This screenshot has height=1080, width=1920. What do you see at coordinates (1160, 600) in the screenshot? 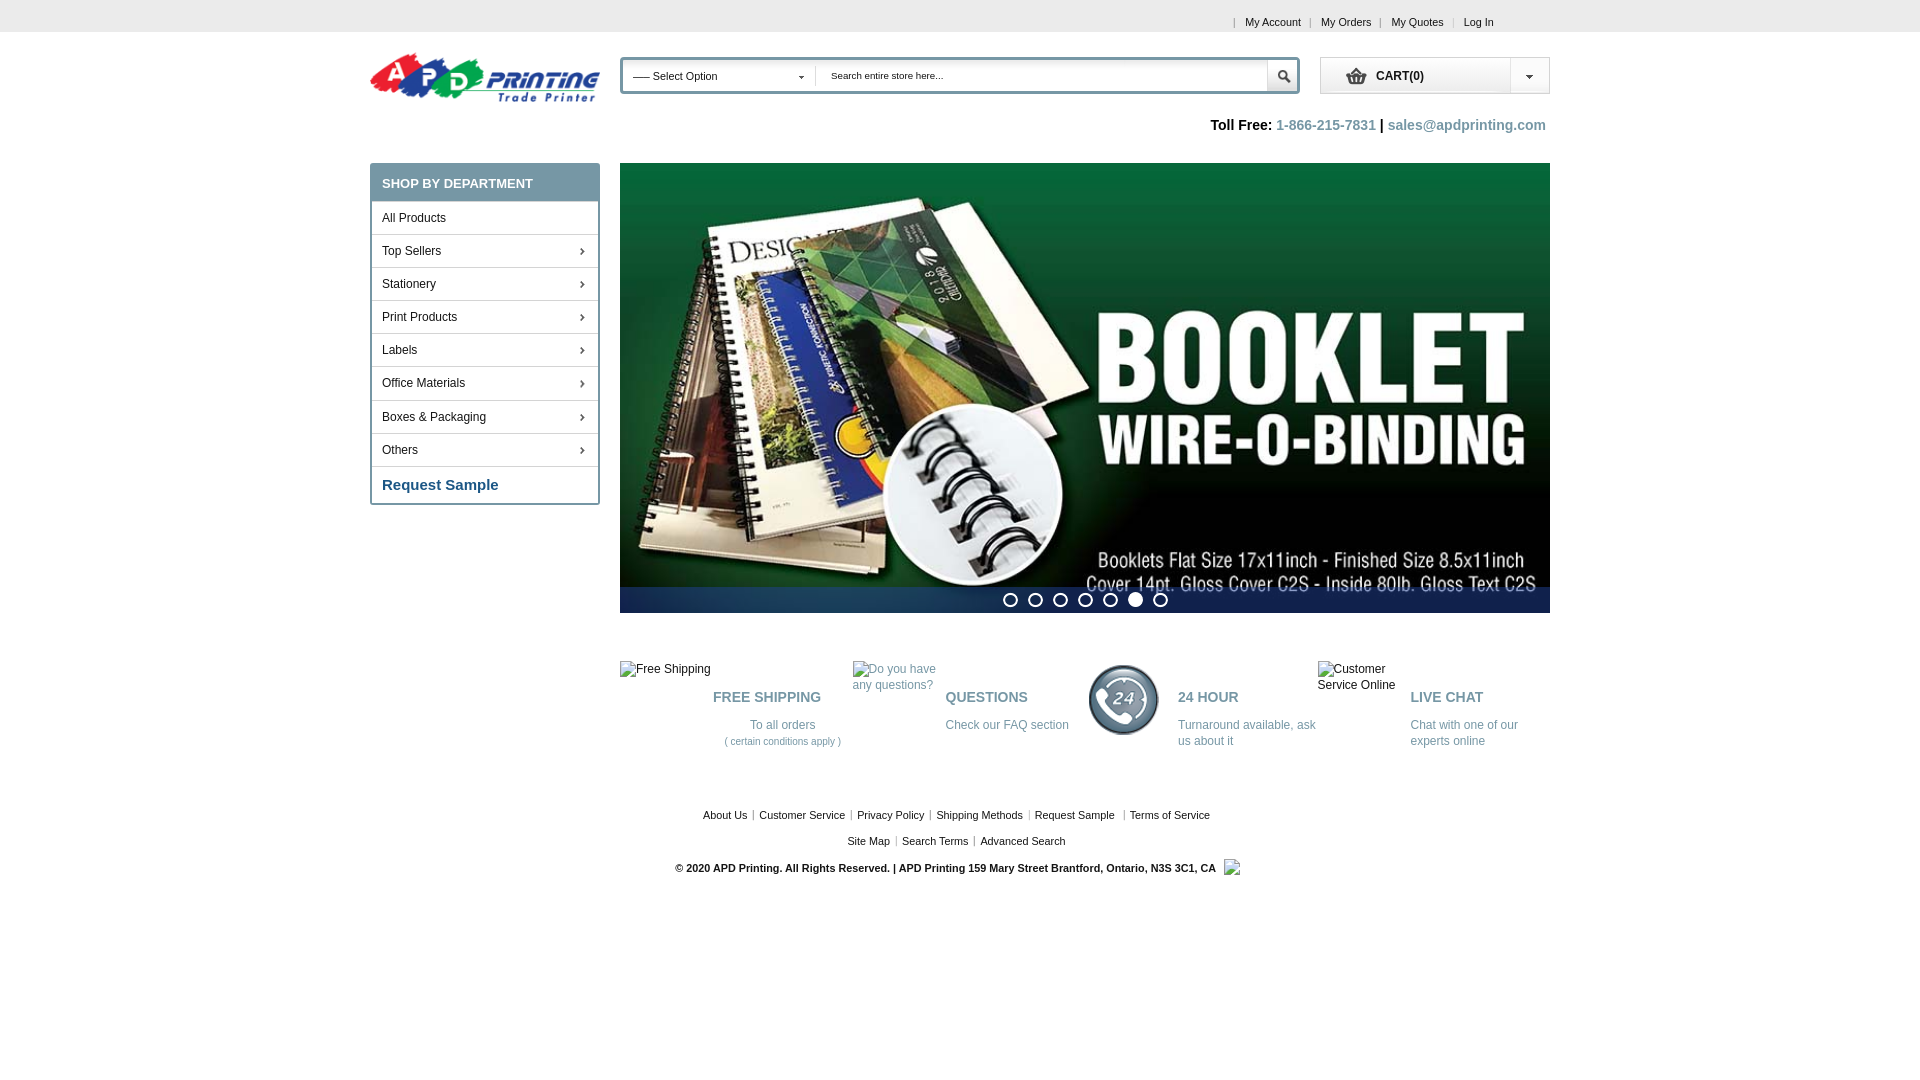
I see `7` at bounding box center [1160, 600].